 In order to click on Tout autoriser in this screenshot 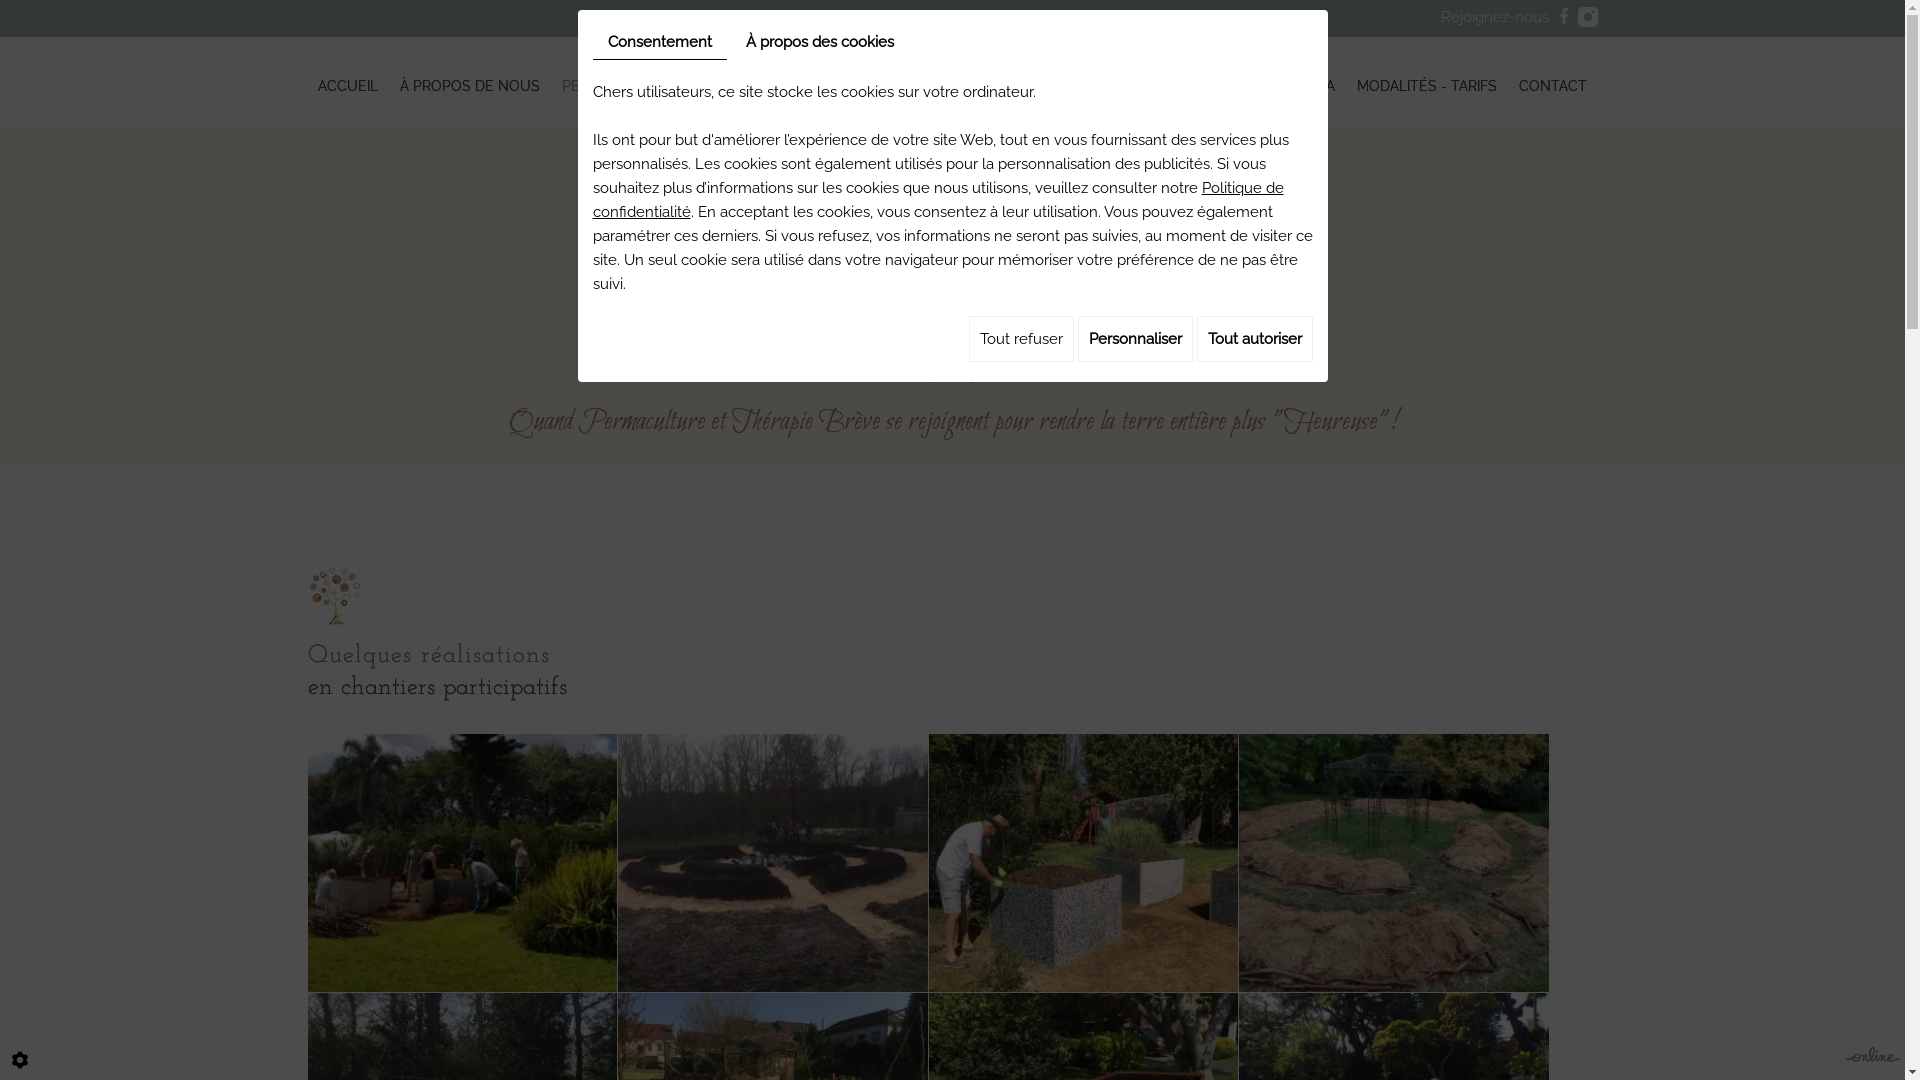, I will do `click(1254, 339)`.